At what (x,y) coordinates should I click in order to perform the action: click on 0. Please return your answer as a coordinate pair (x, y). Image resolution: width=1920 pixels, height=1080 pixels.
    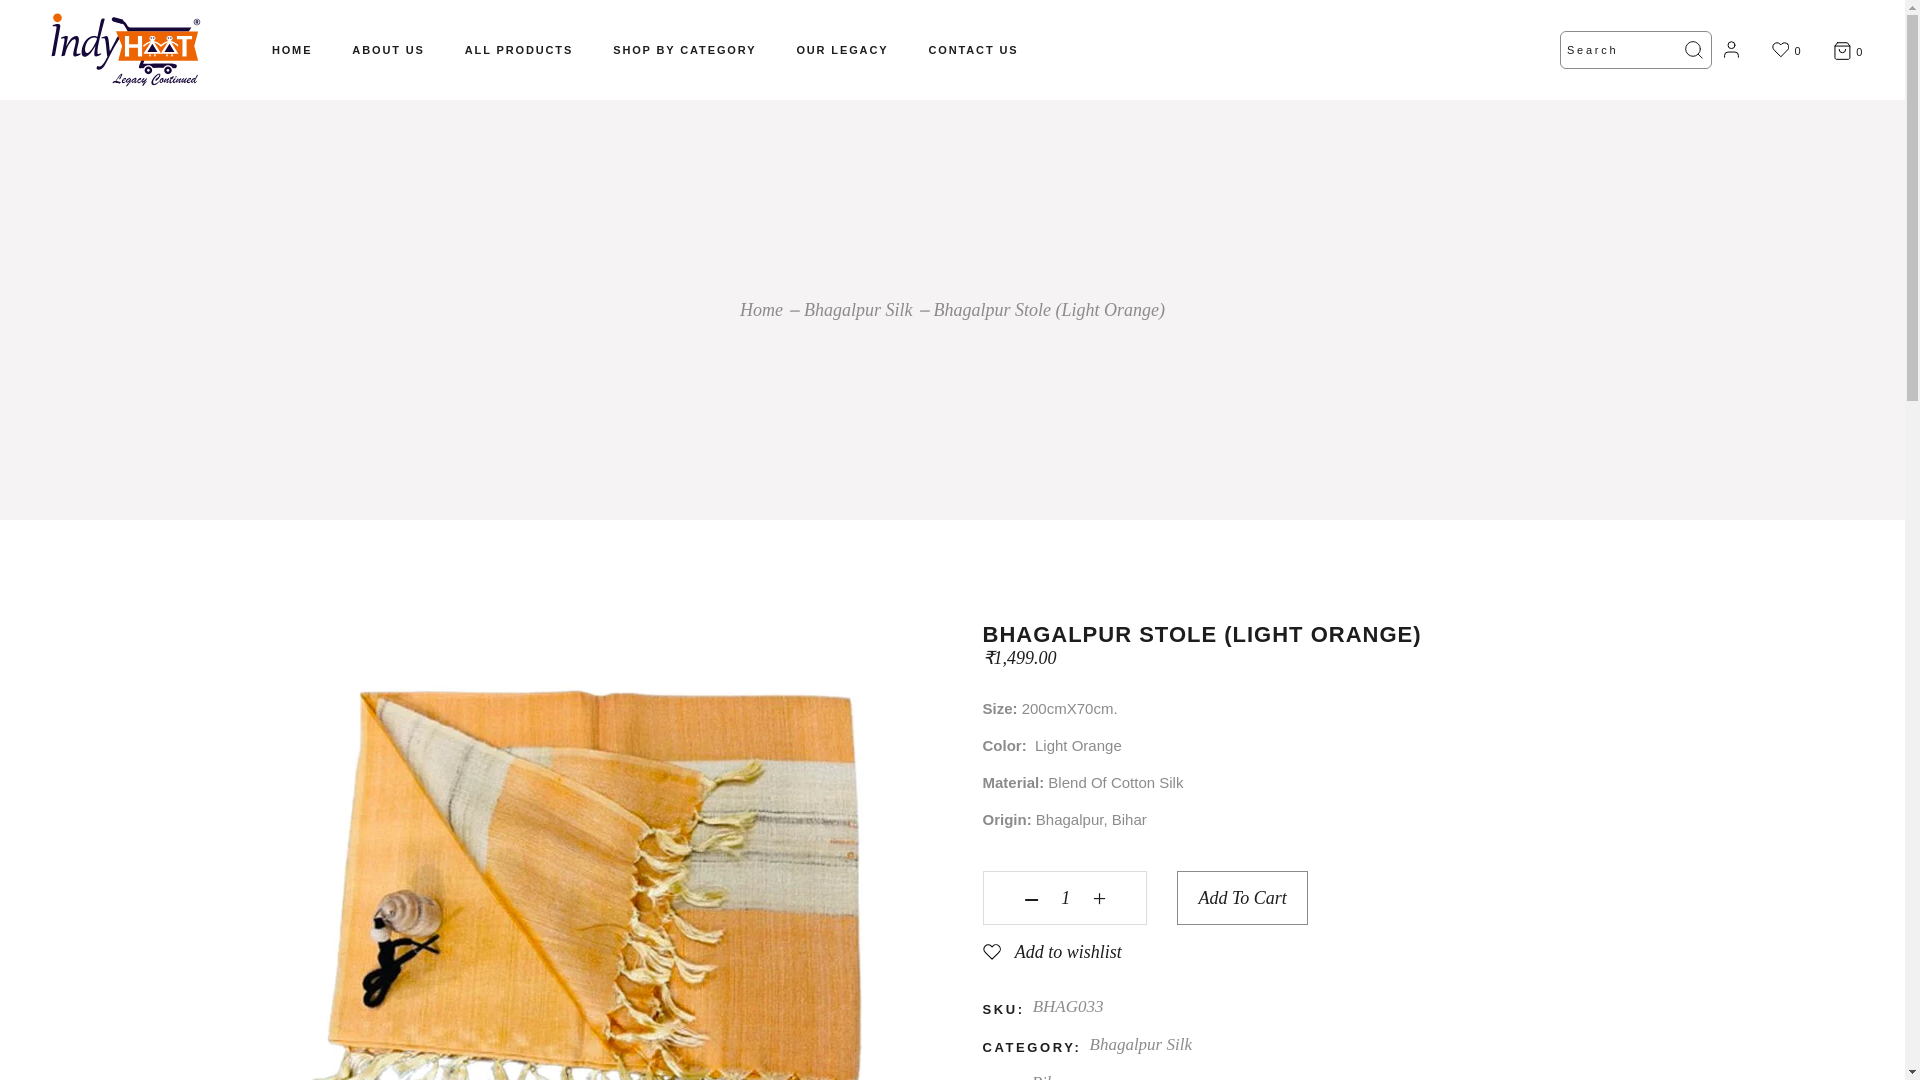
    Looking at the image, I should click on (1848, 50).